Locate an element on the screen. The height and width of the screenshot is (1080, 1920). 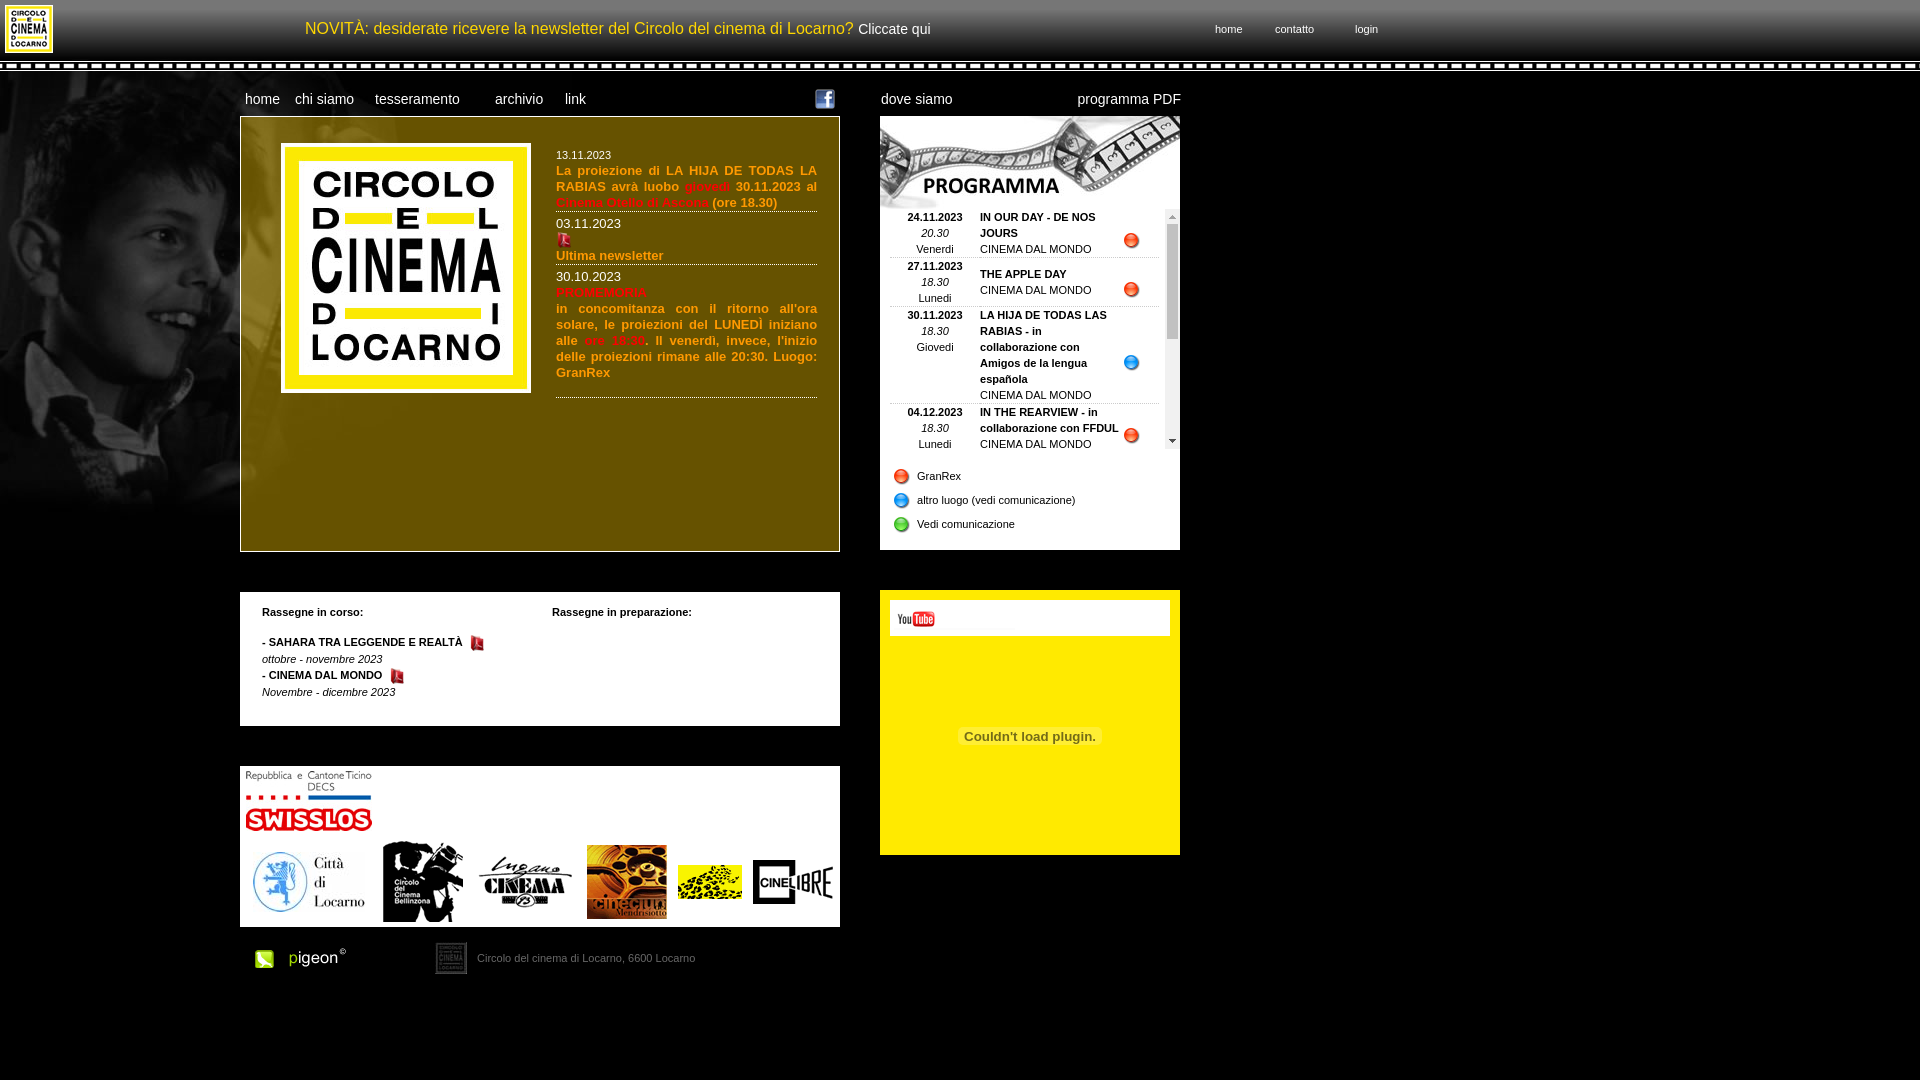
Cliccate qui is located at coordinates (894, 29).